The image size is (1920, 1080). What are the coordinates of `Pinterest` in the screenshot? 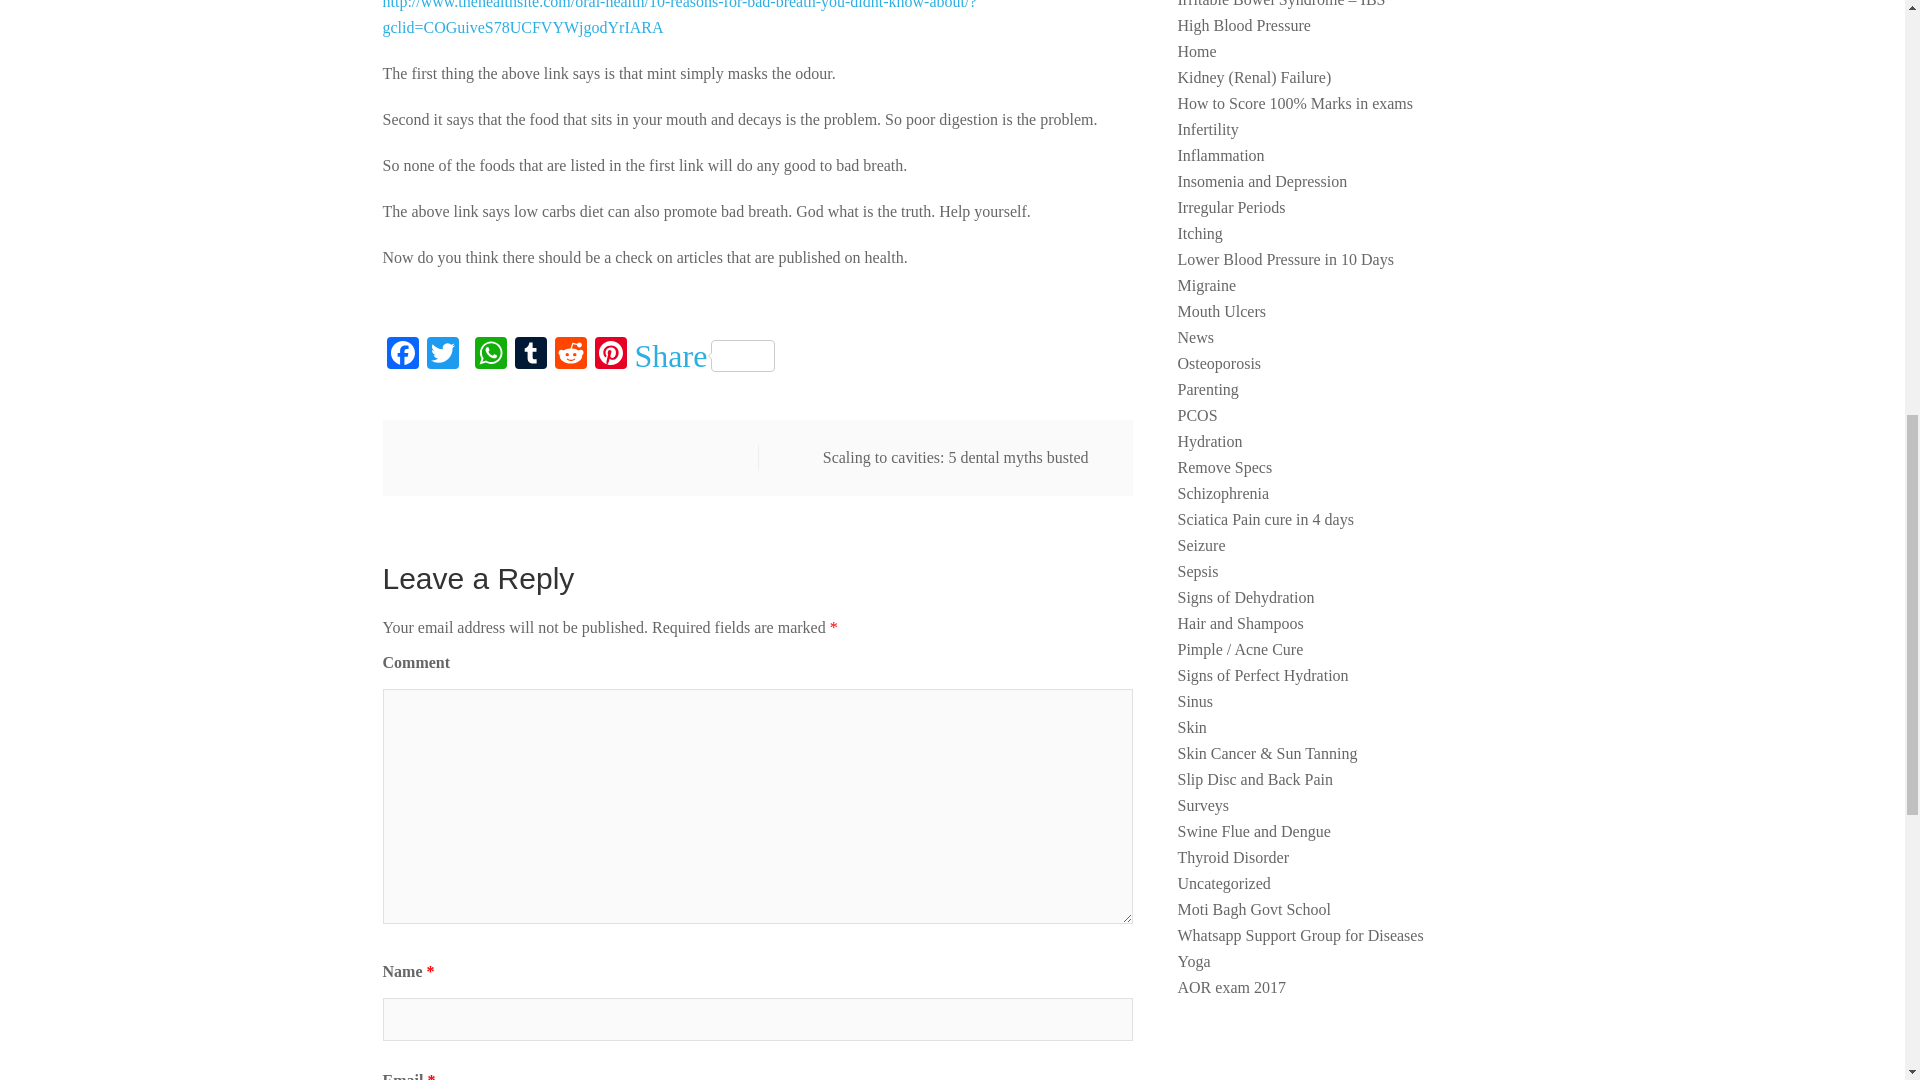 It's located at (609, 354).